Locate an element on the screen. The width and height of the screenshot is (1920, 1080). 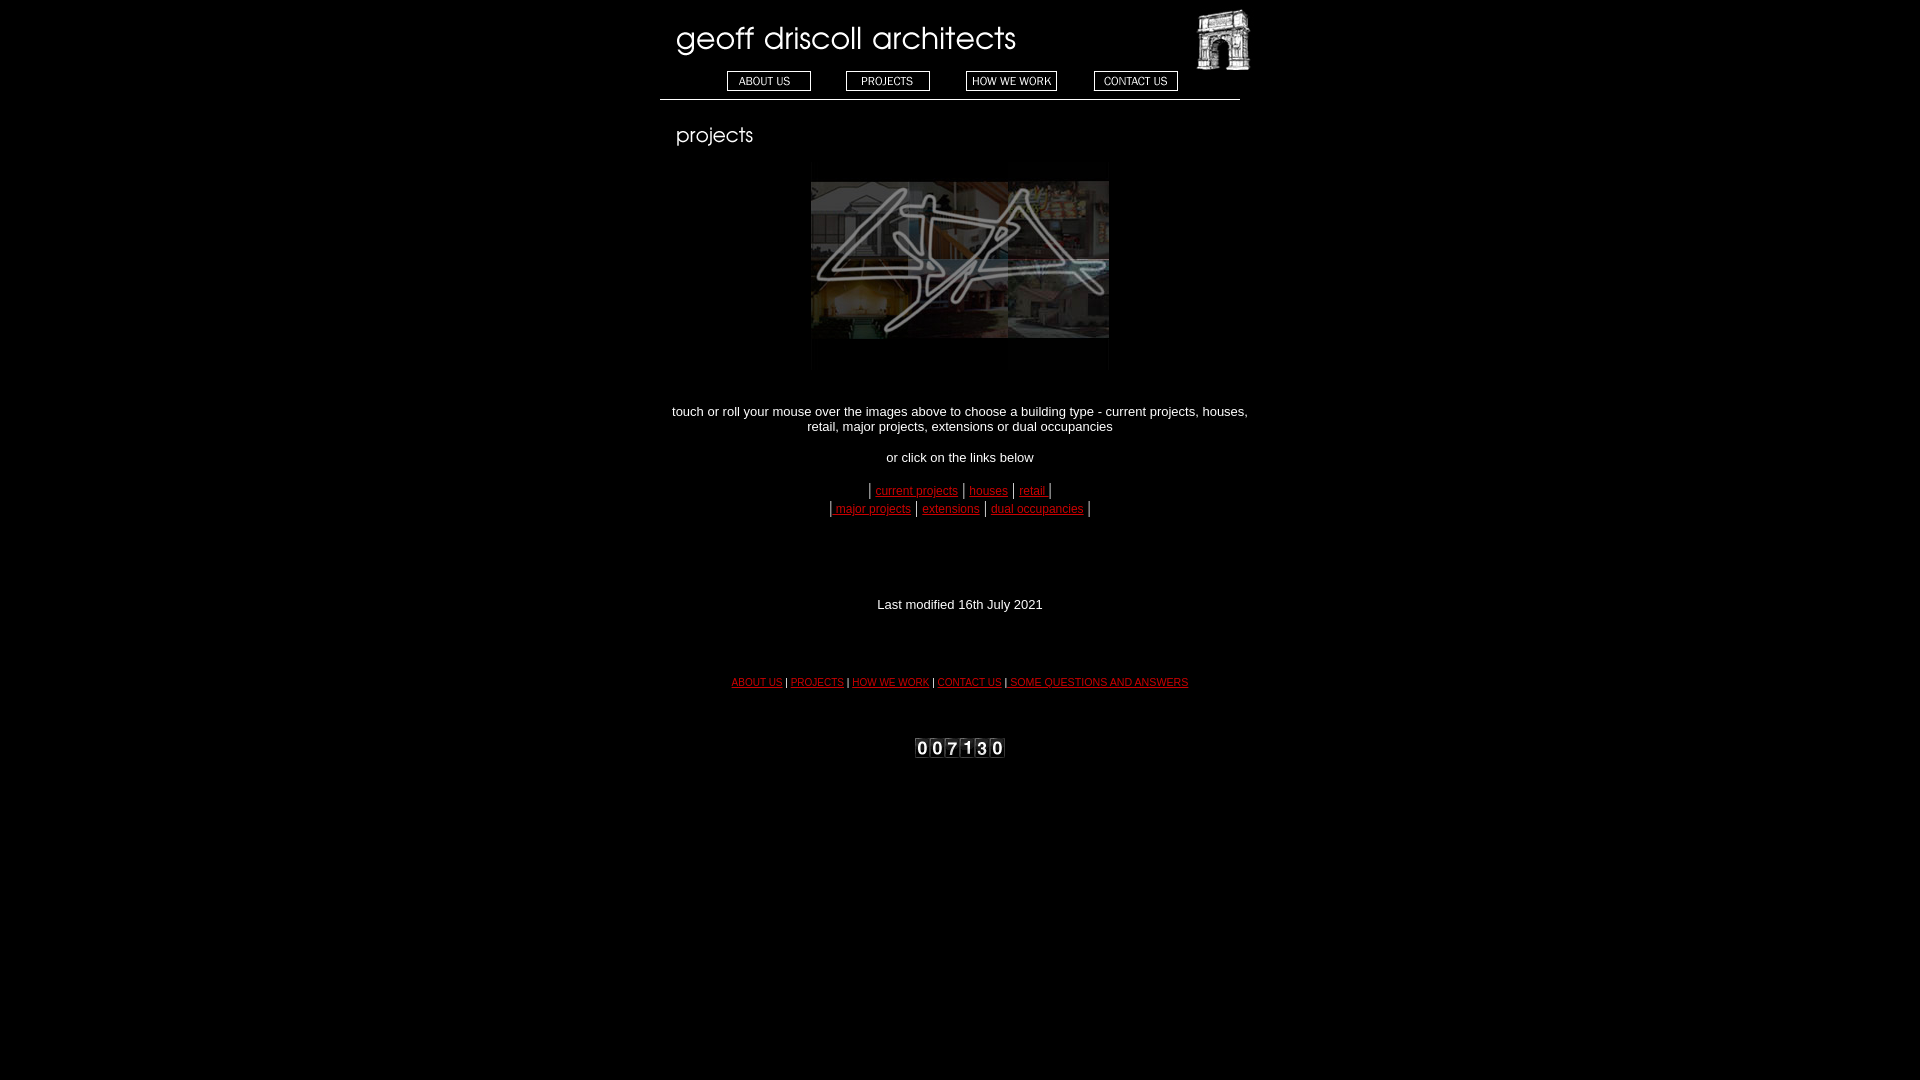
SOME QUESTIONS AND ANSWERS is located at coordinates (1098, 682).